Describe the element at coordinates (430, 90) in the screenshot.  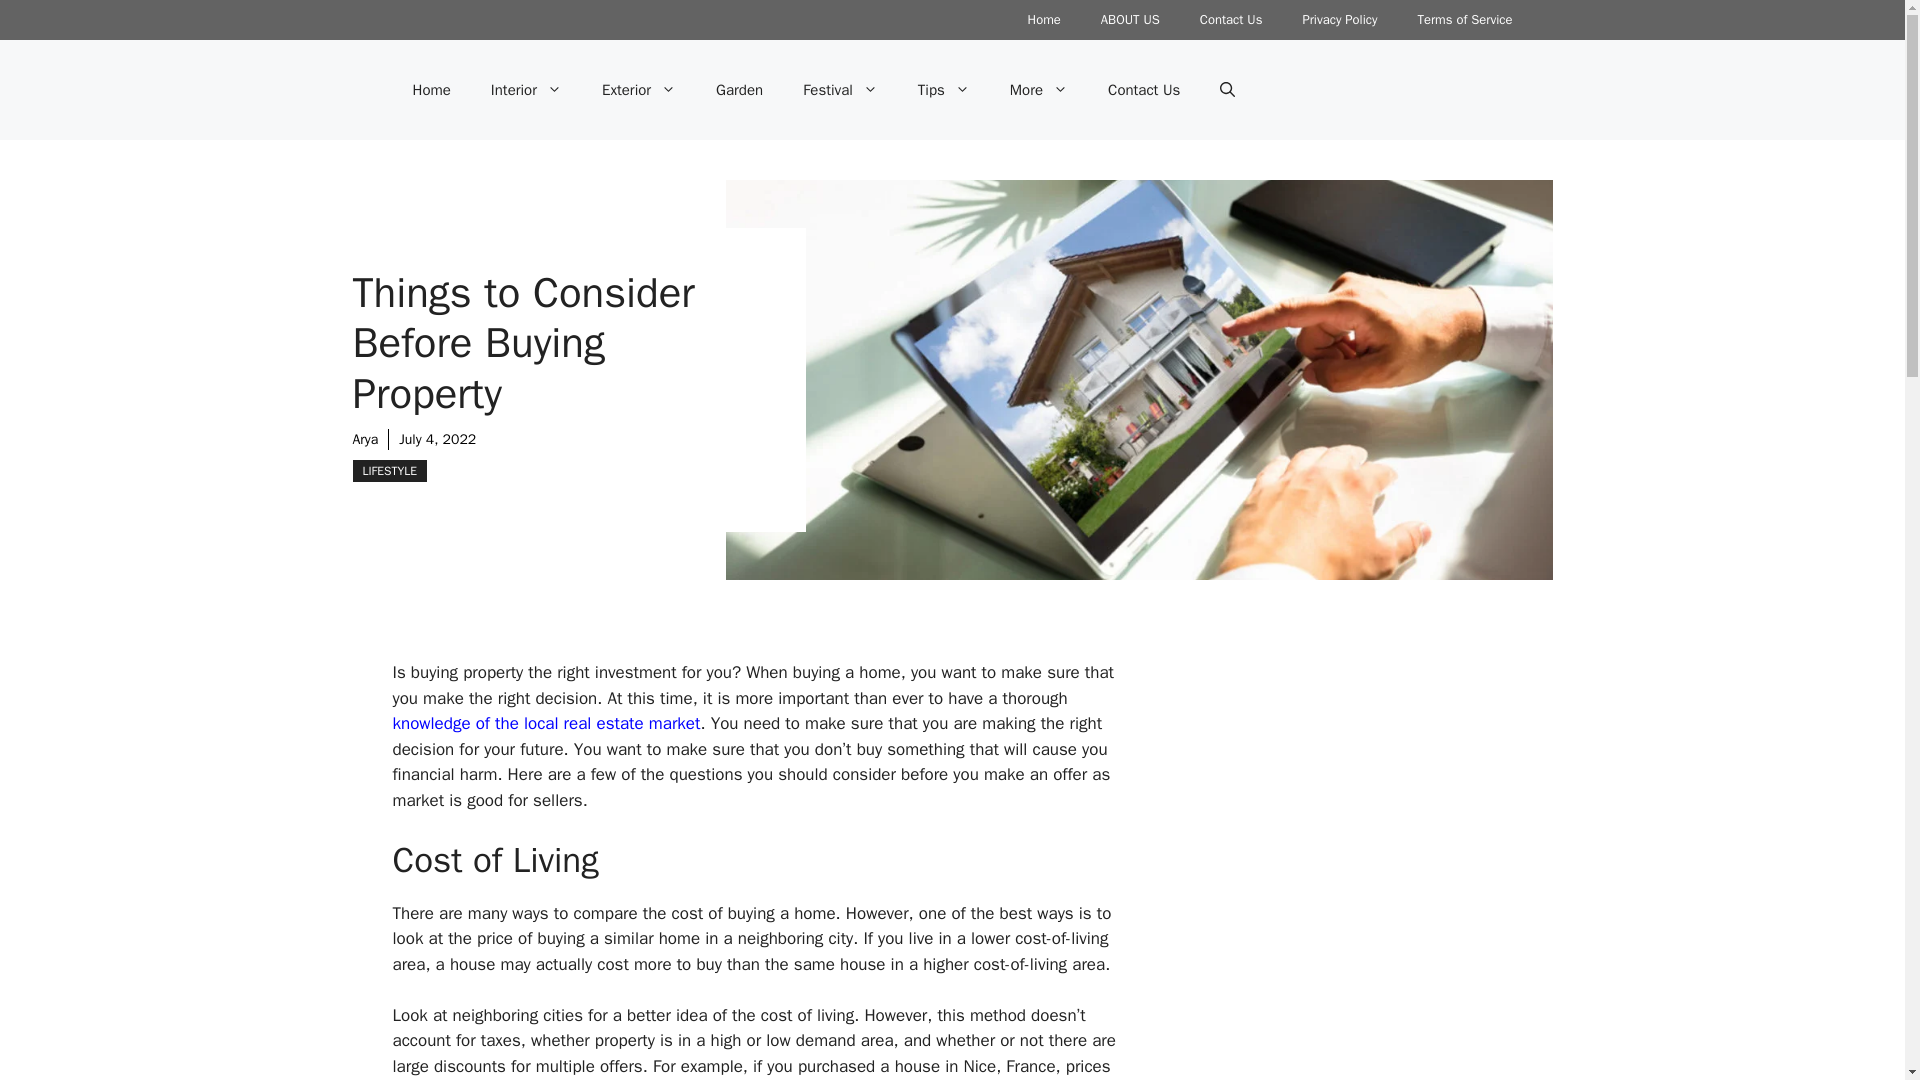
I see `Home` at that location.